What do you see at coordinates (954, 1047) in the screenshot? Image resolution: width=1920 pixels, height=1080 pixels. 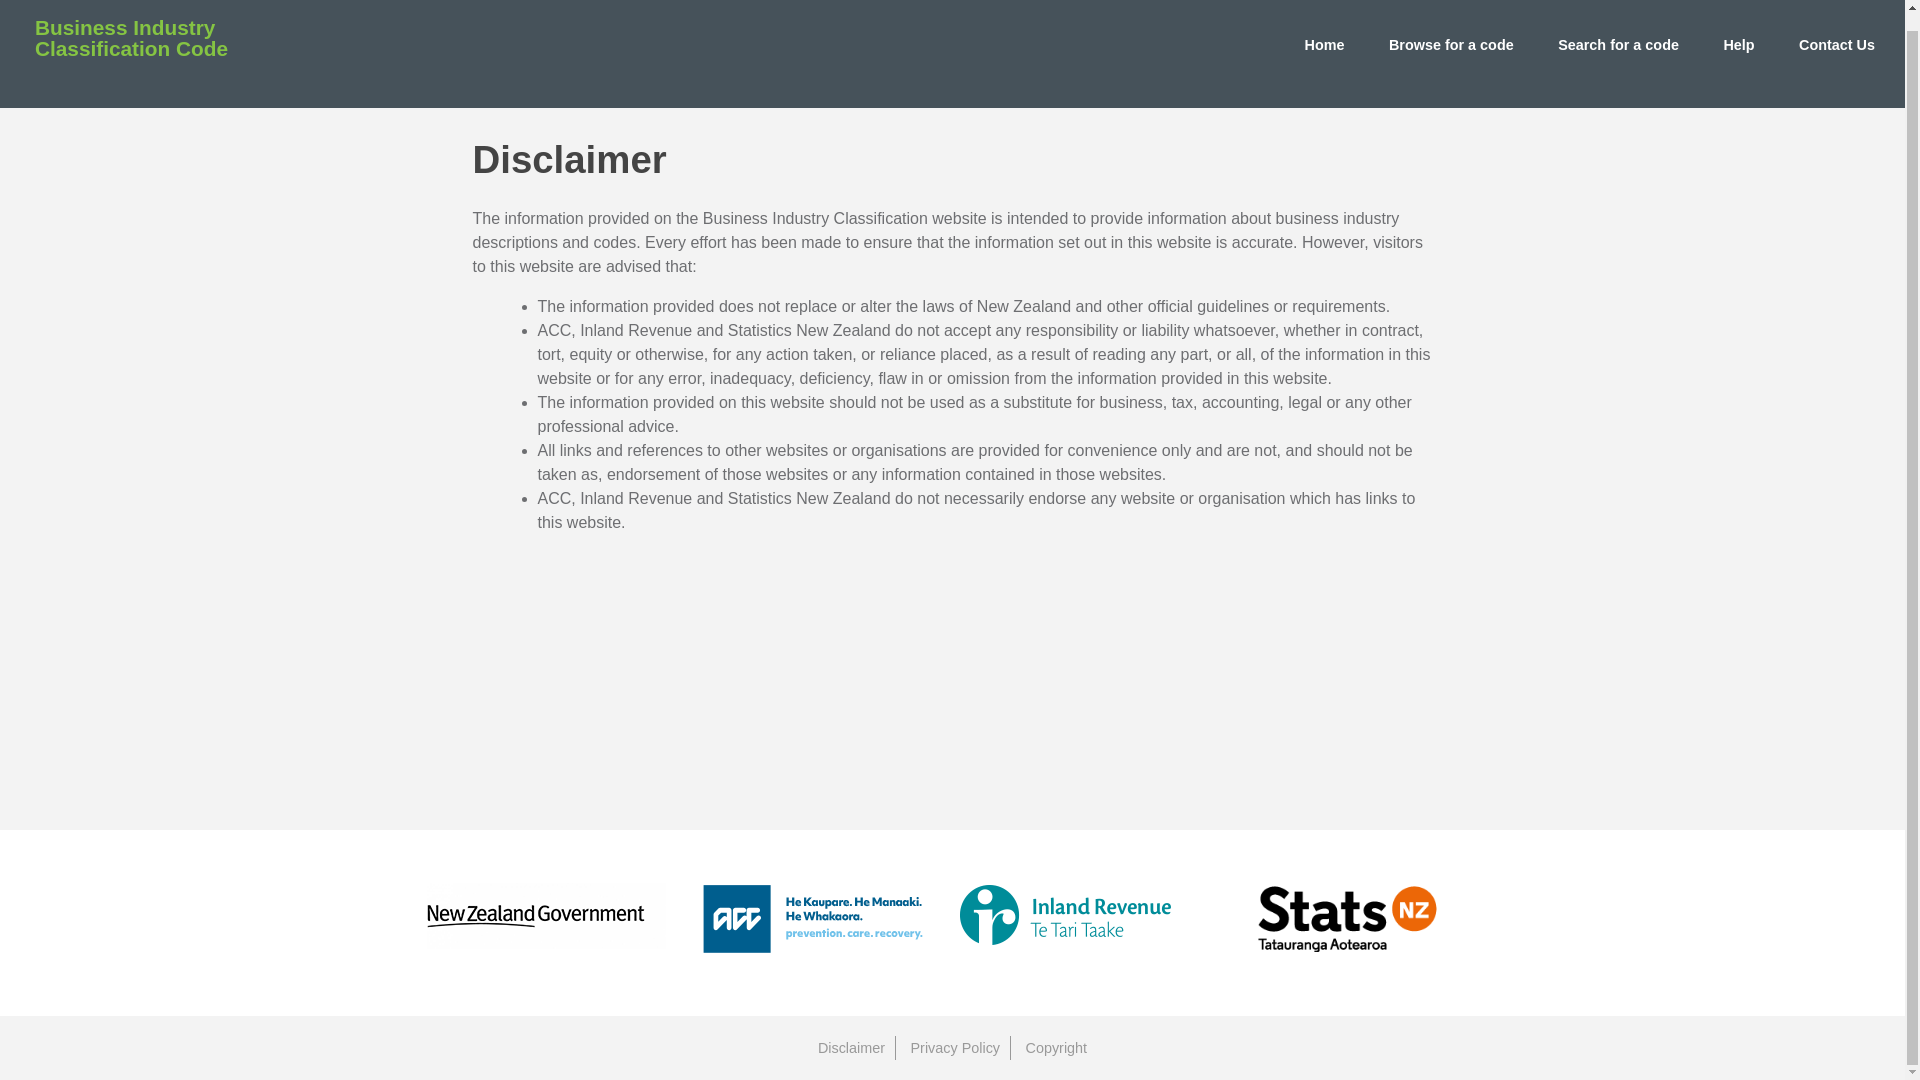 I see `Privacy Policy` at bounding box center [954, 1047].